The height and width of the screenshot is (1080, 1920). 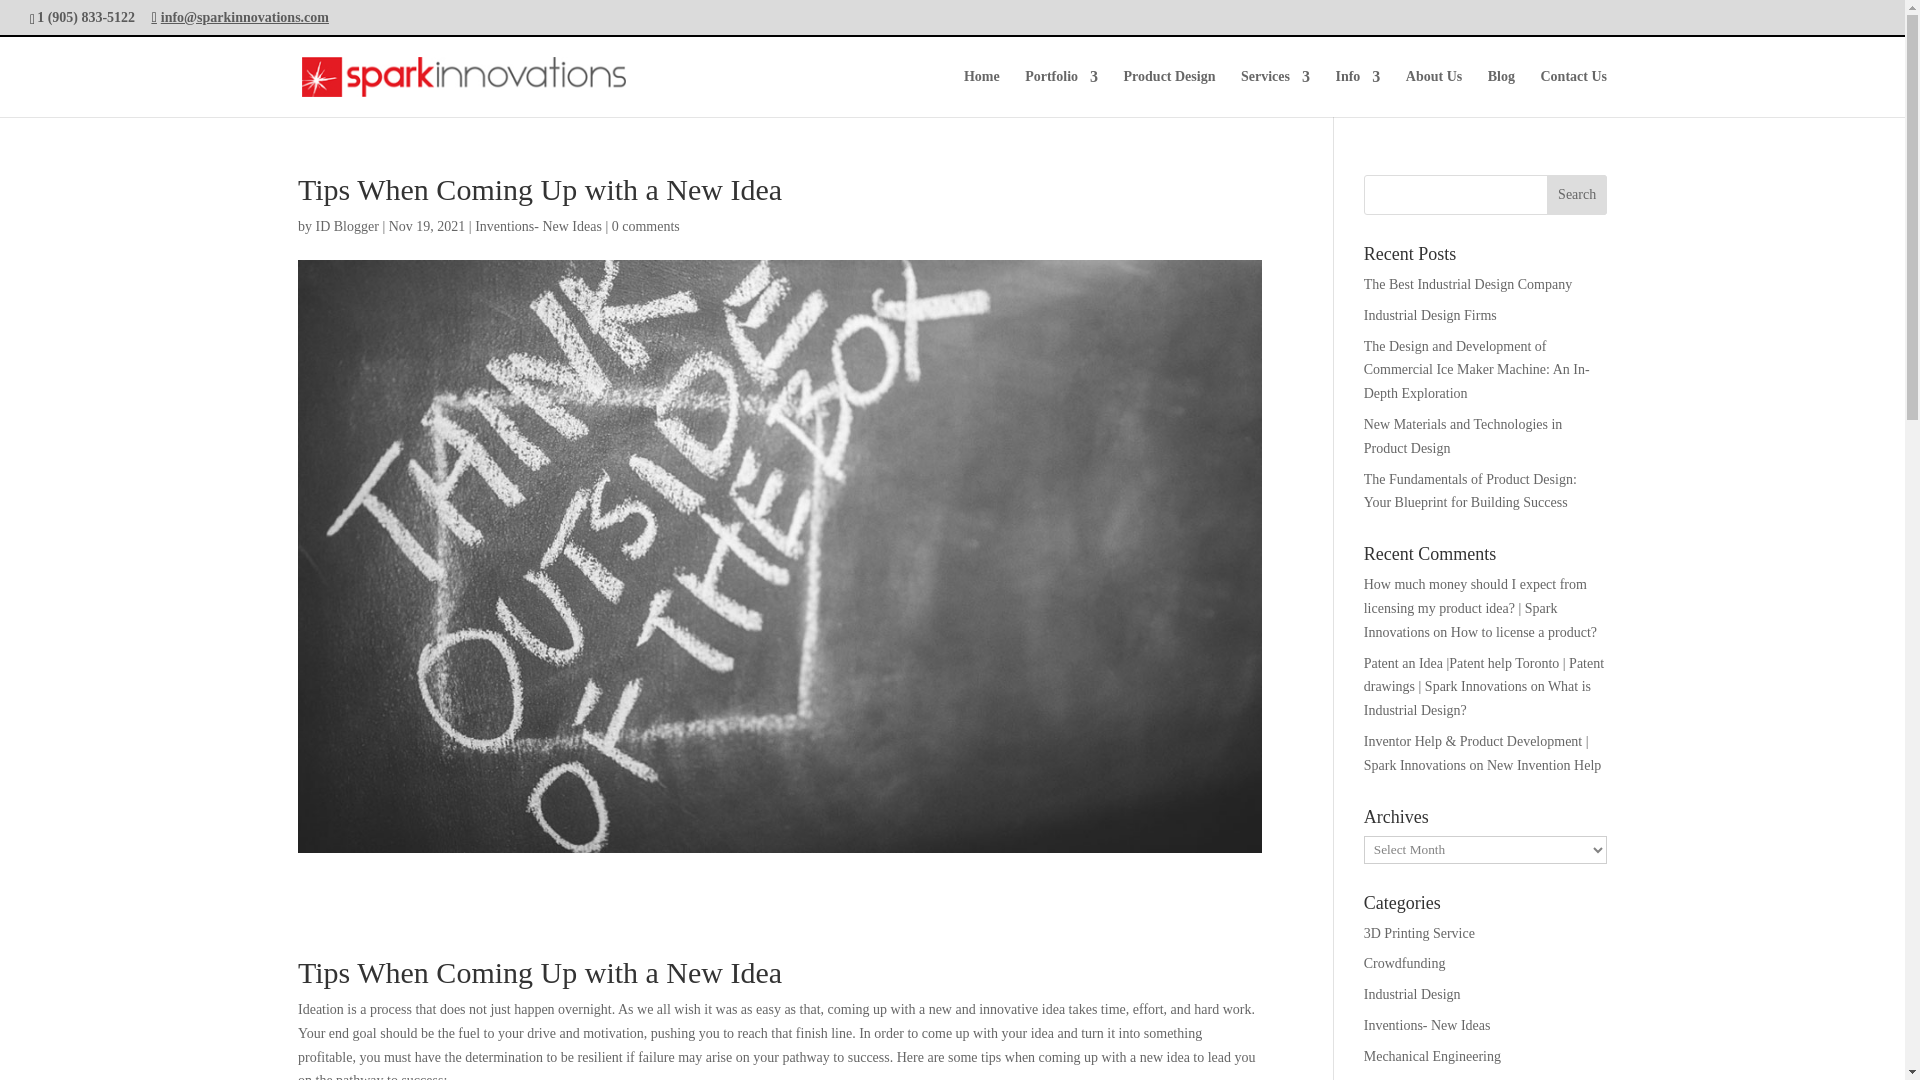 I want to click on Portfolio, so click(x=1062, y=93).